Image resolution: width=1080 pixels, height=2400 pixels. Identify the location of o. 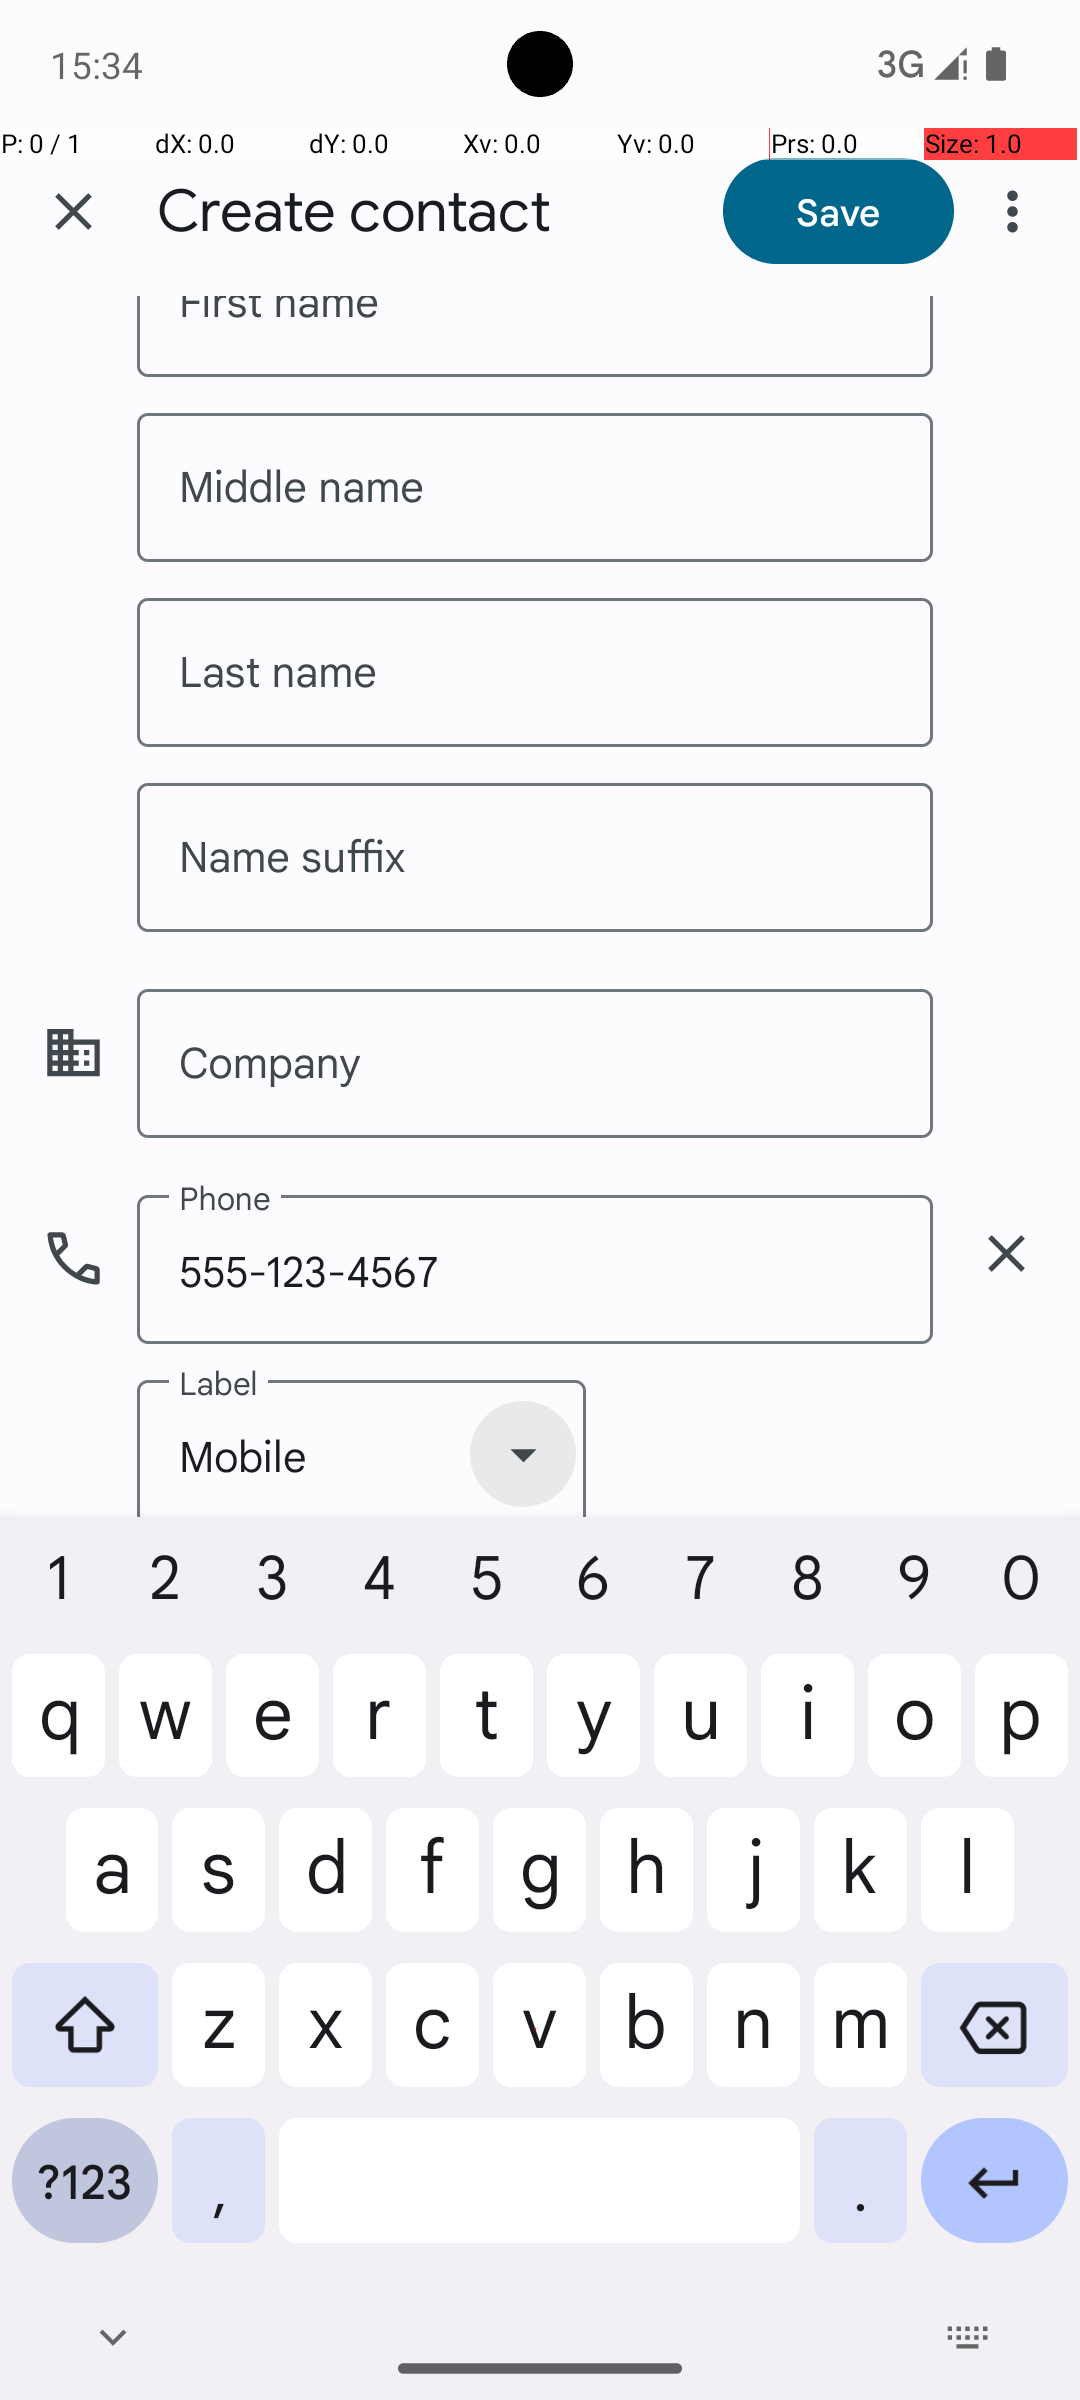
(914, 1731).